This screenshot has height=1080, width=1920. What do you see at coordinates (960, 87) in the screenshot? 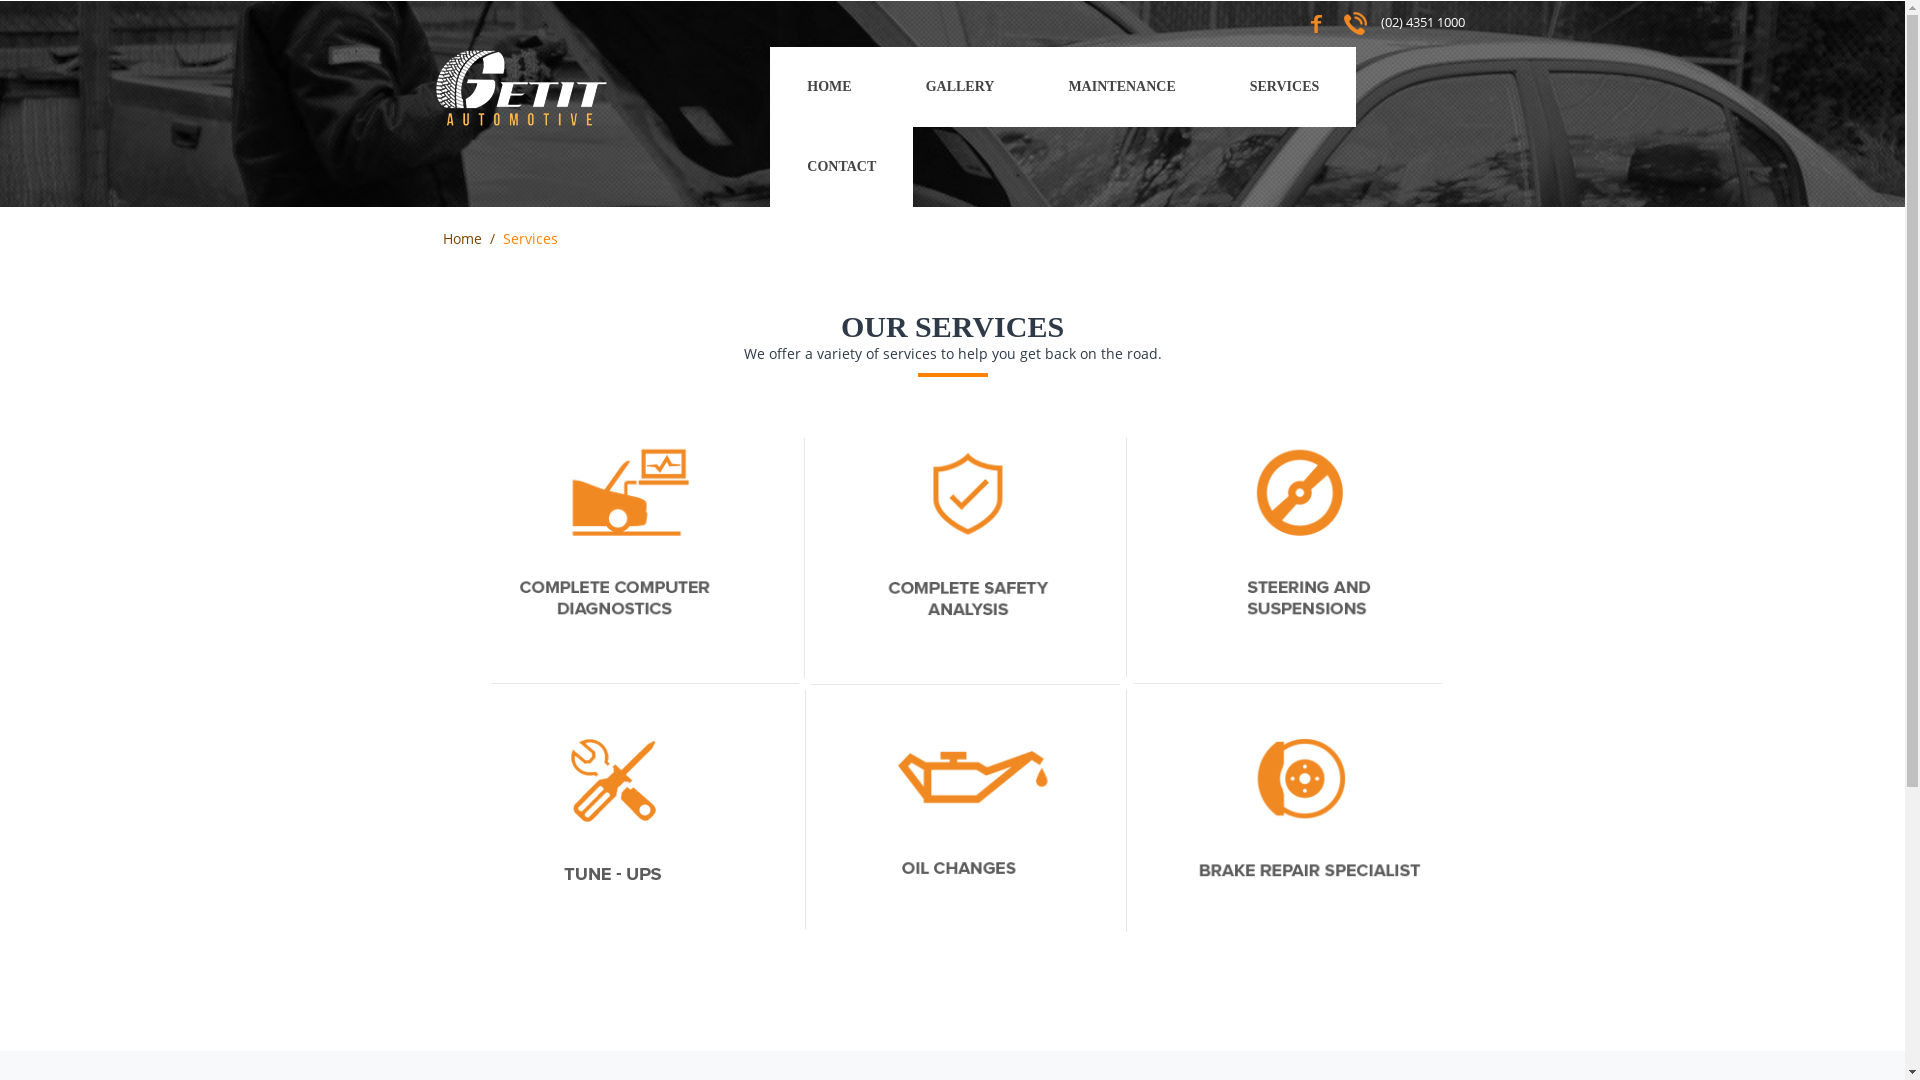
I see `GALLERY` at bounding box center [960, 87].